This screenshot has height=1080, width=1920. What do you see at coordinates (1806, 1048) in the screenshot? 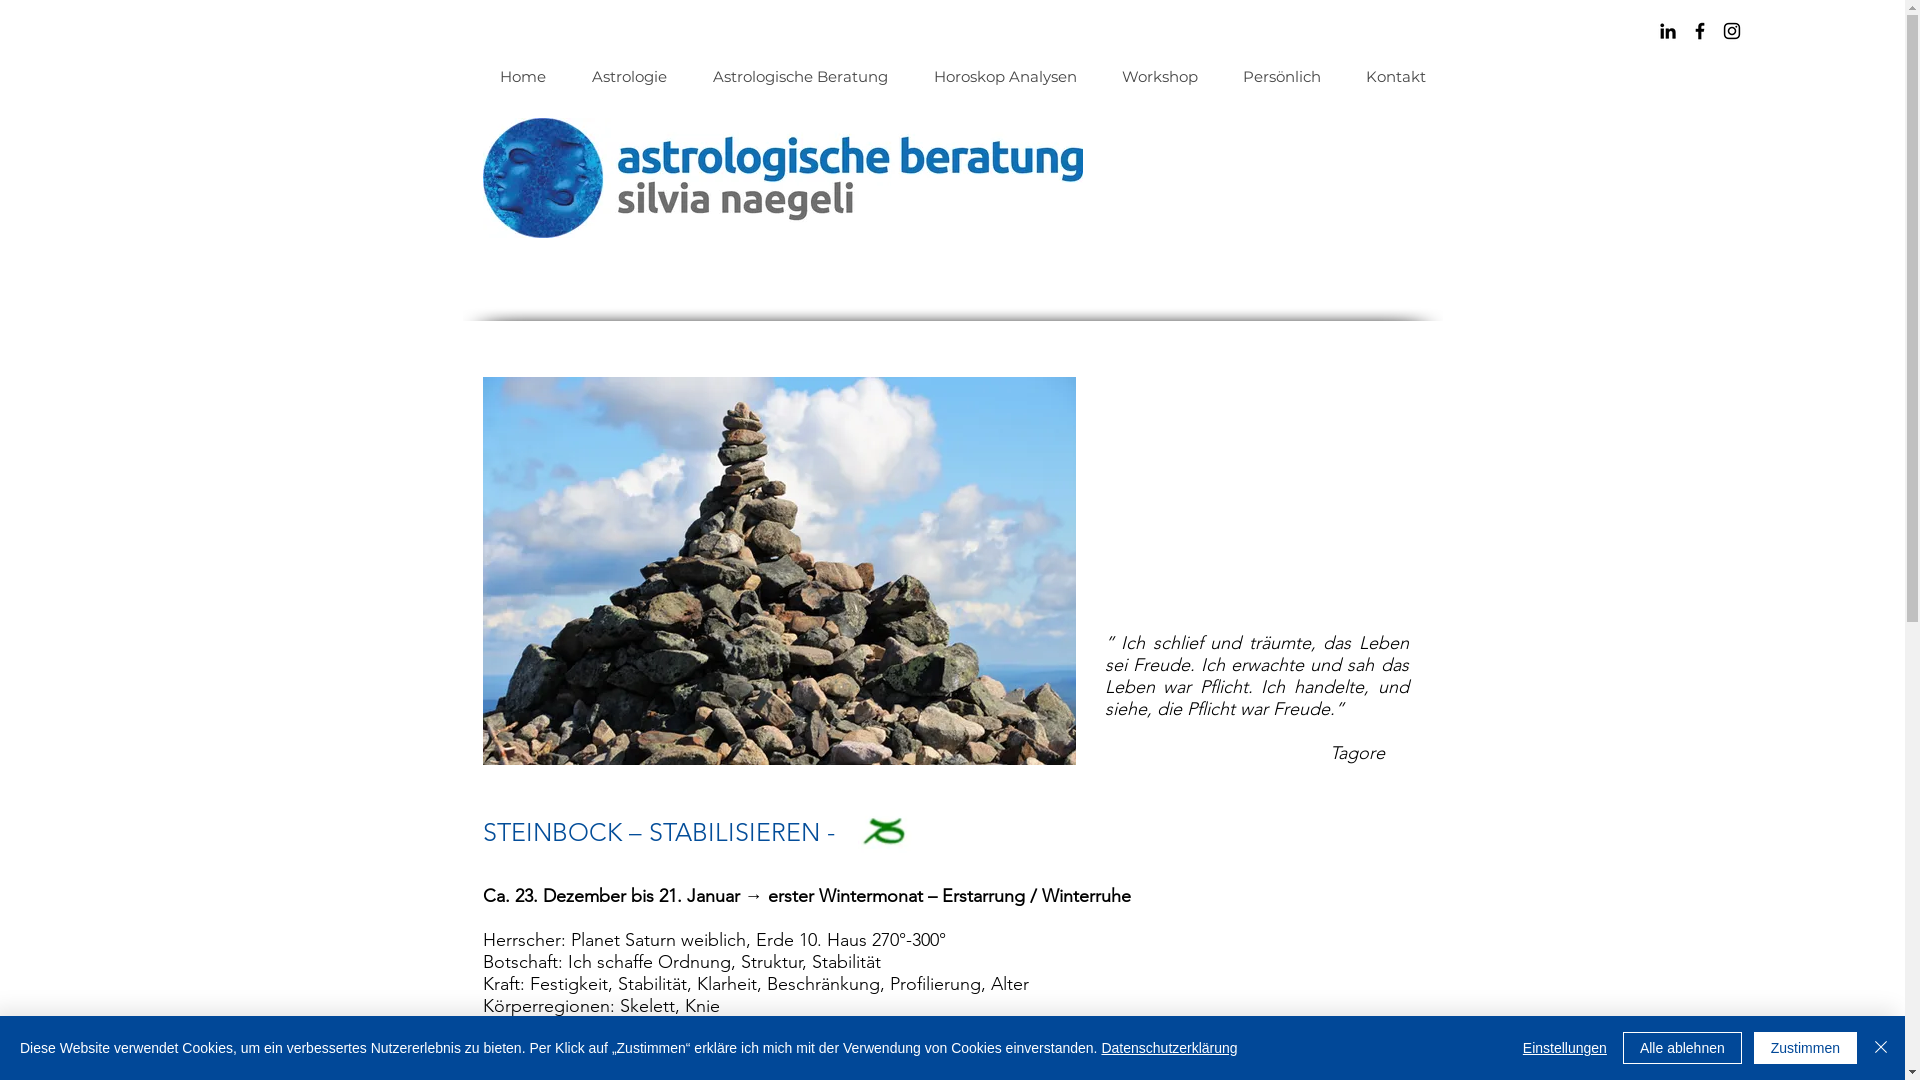
I see `Zustimmen` at bounding box center [1806, 1048].